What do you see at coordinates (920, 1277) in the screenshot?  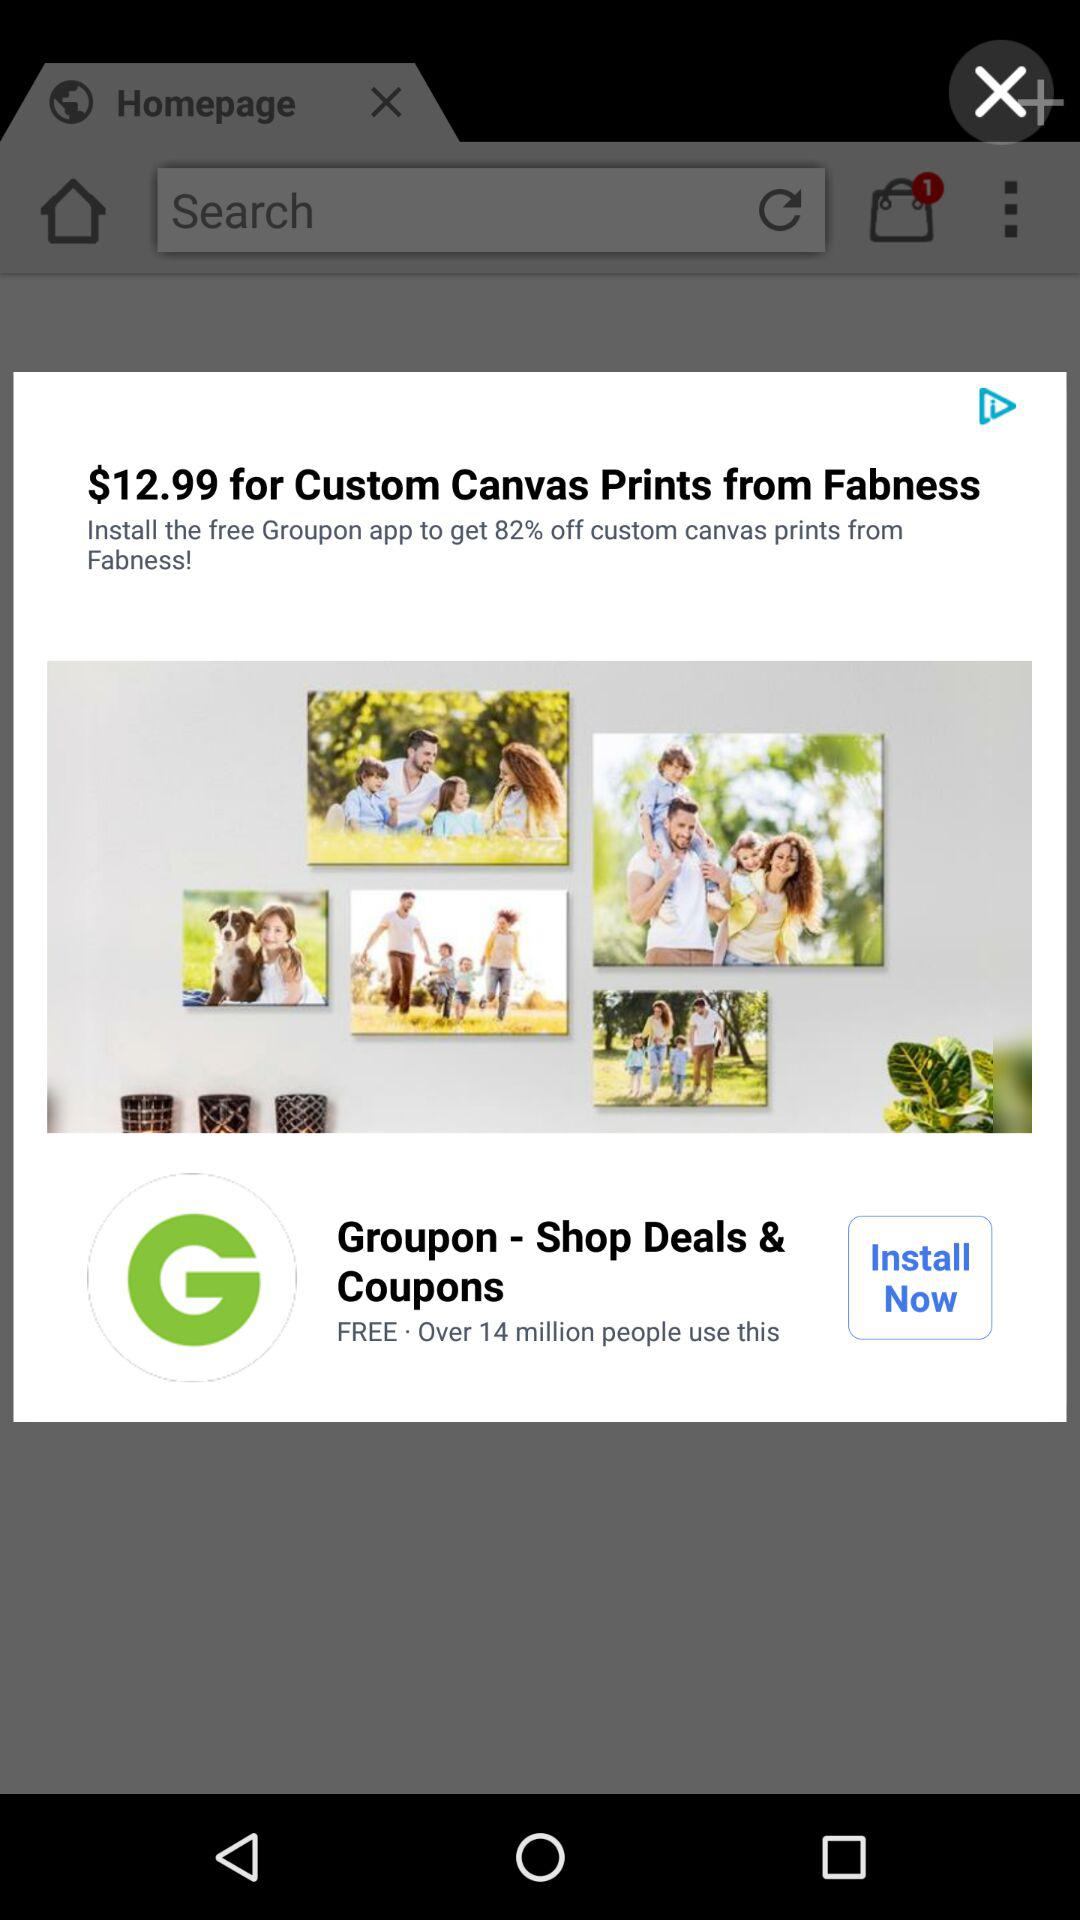 I see `flip to the install now item` at bounding box center [920, 1277].